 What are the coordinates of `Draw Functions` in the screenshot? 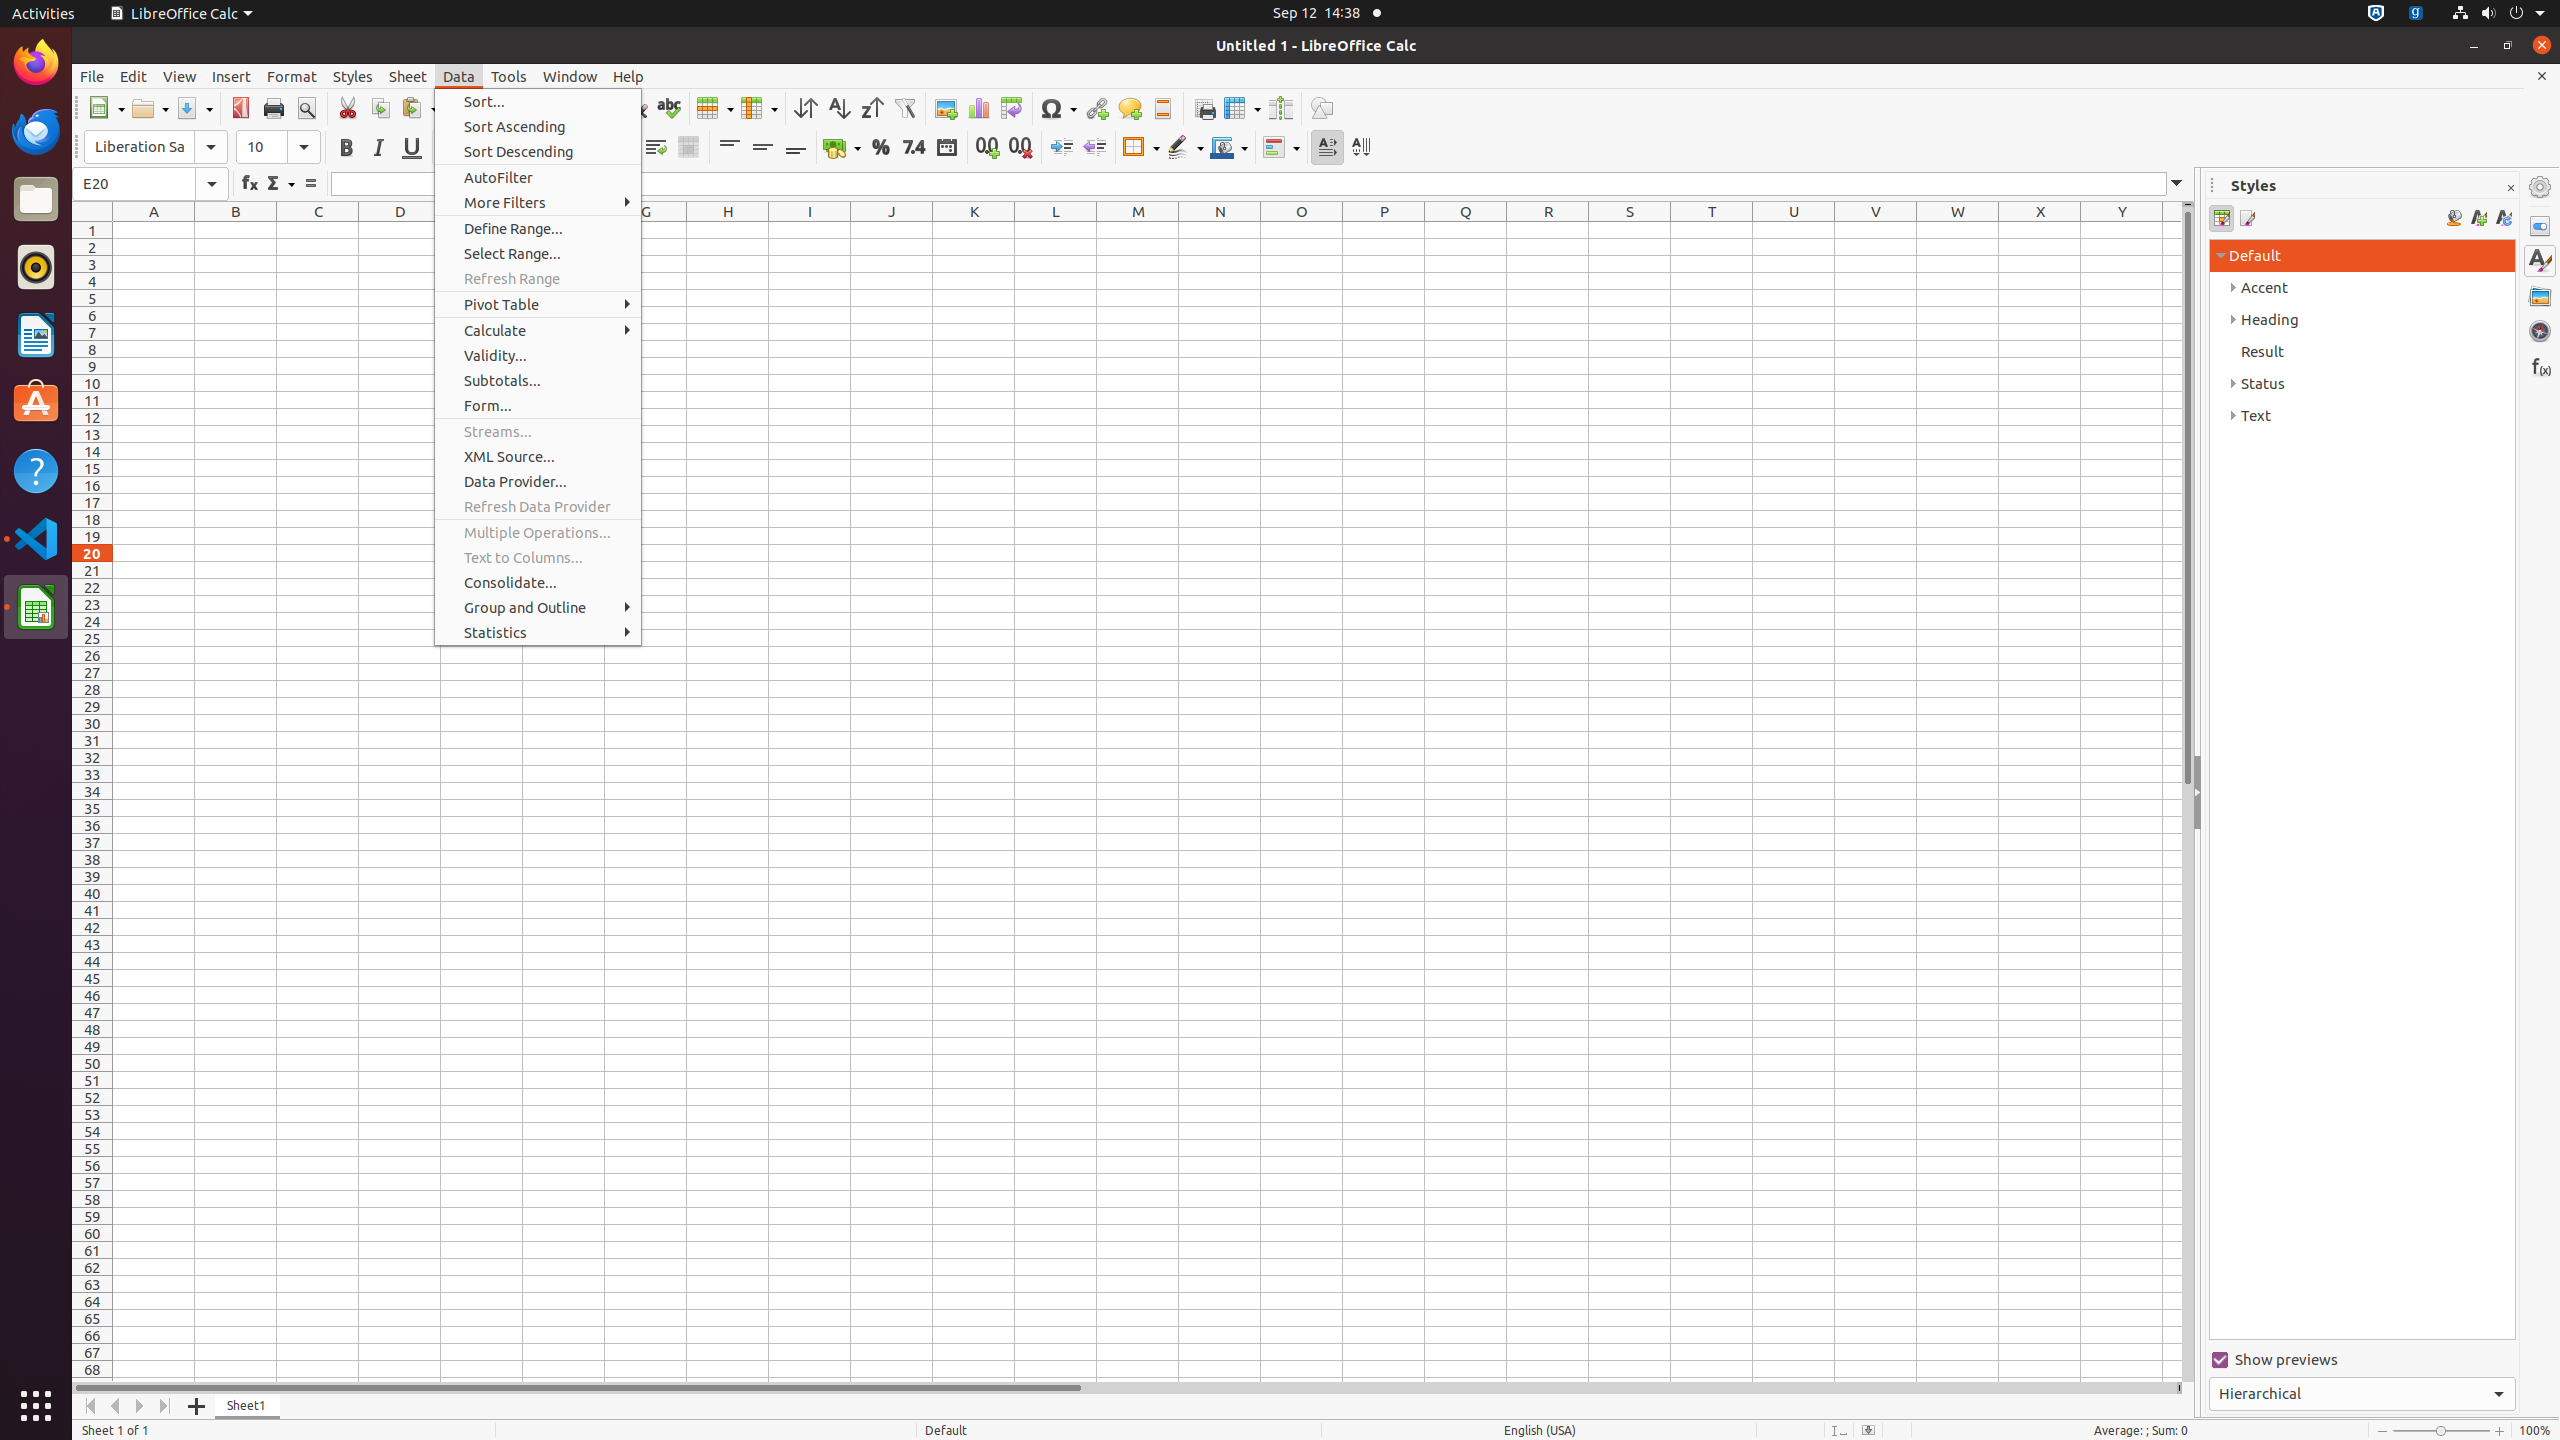 It's located at (1322, 108).